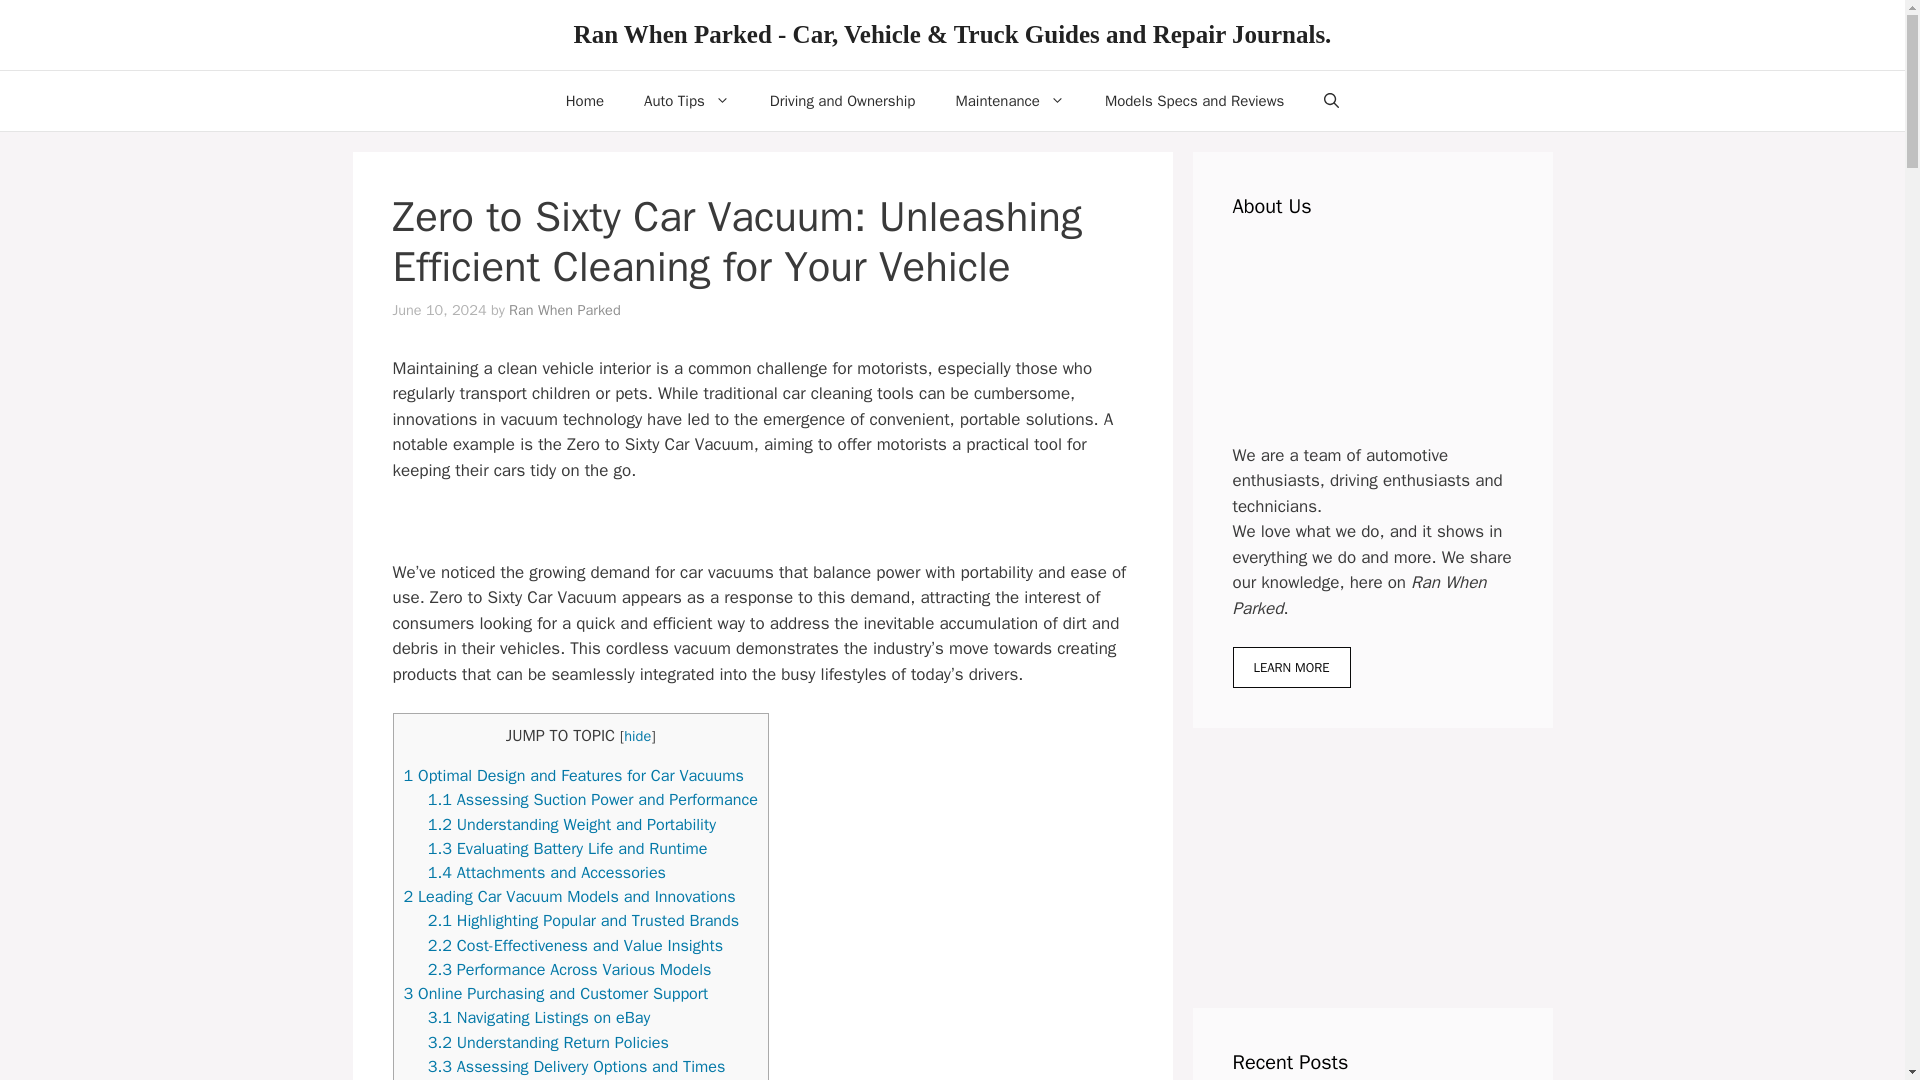 Image resolution: width=1920 pixels, height=1080 pixels. What do you see at coordinates (556, 993) in the screenshot?
I see `3 Online Purchasing and Customer Support` at bounding box center [556, 993].